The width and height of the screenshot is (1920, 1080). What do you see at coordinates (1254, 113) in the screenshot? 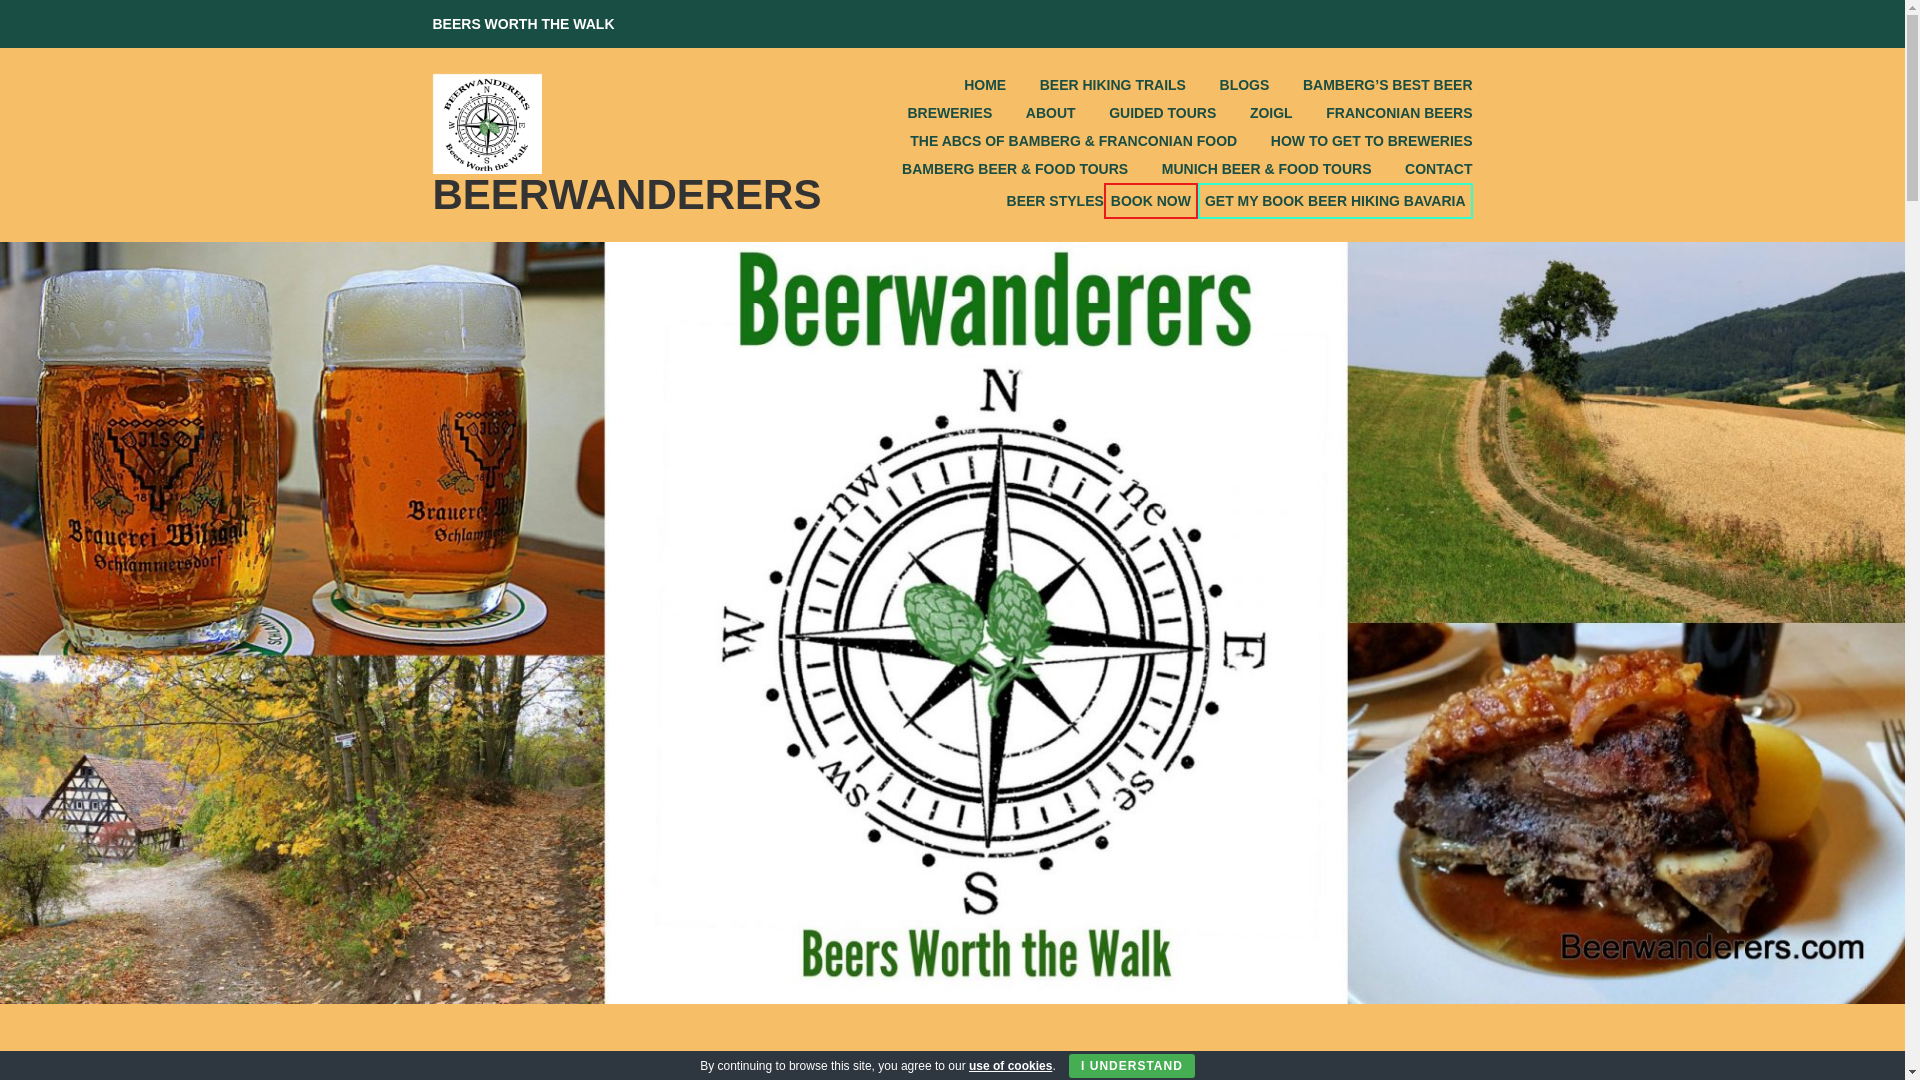
I see `ZOIGL` at bounding box center [1254, 113].